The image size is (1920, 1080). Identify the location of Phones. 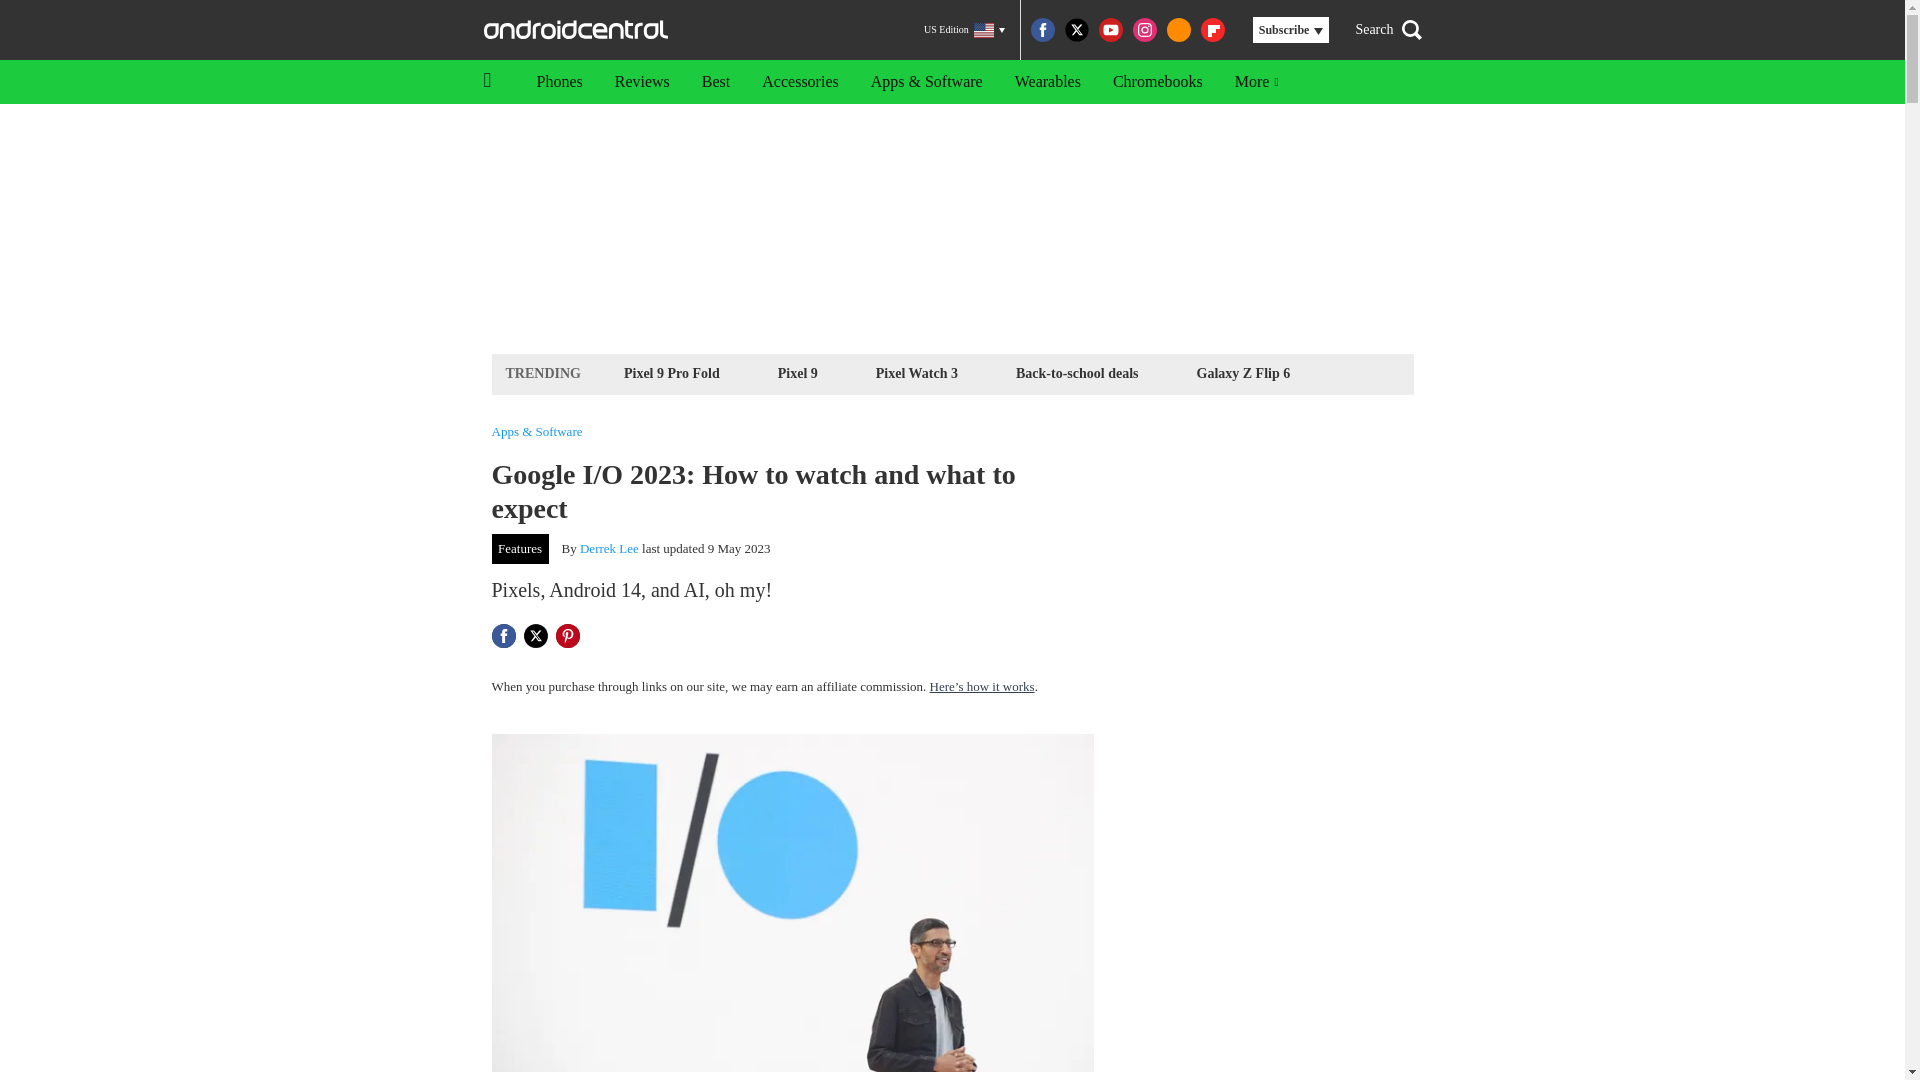
(558, 82).